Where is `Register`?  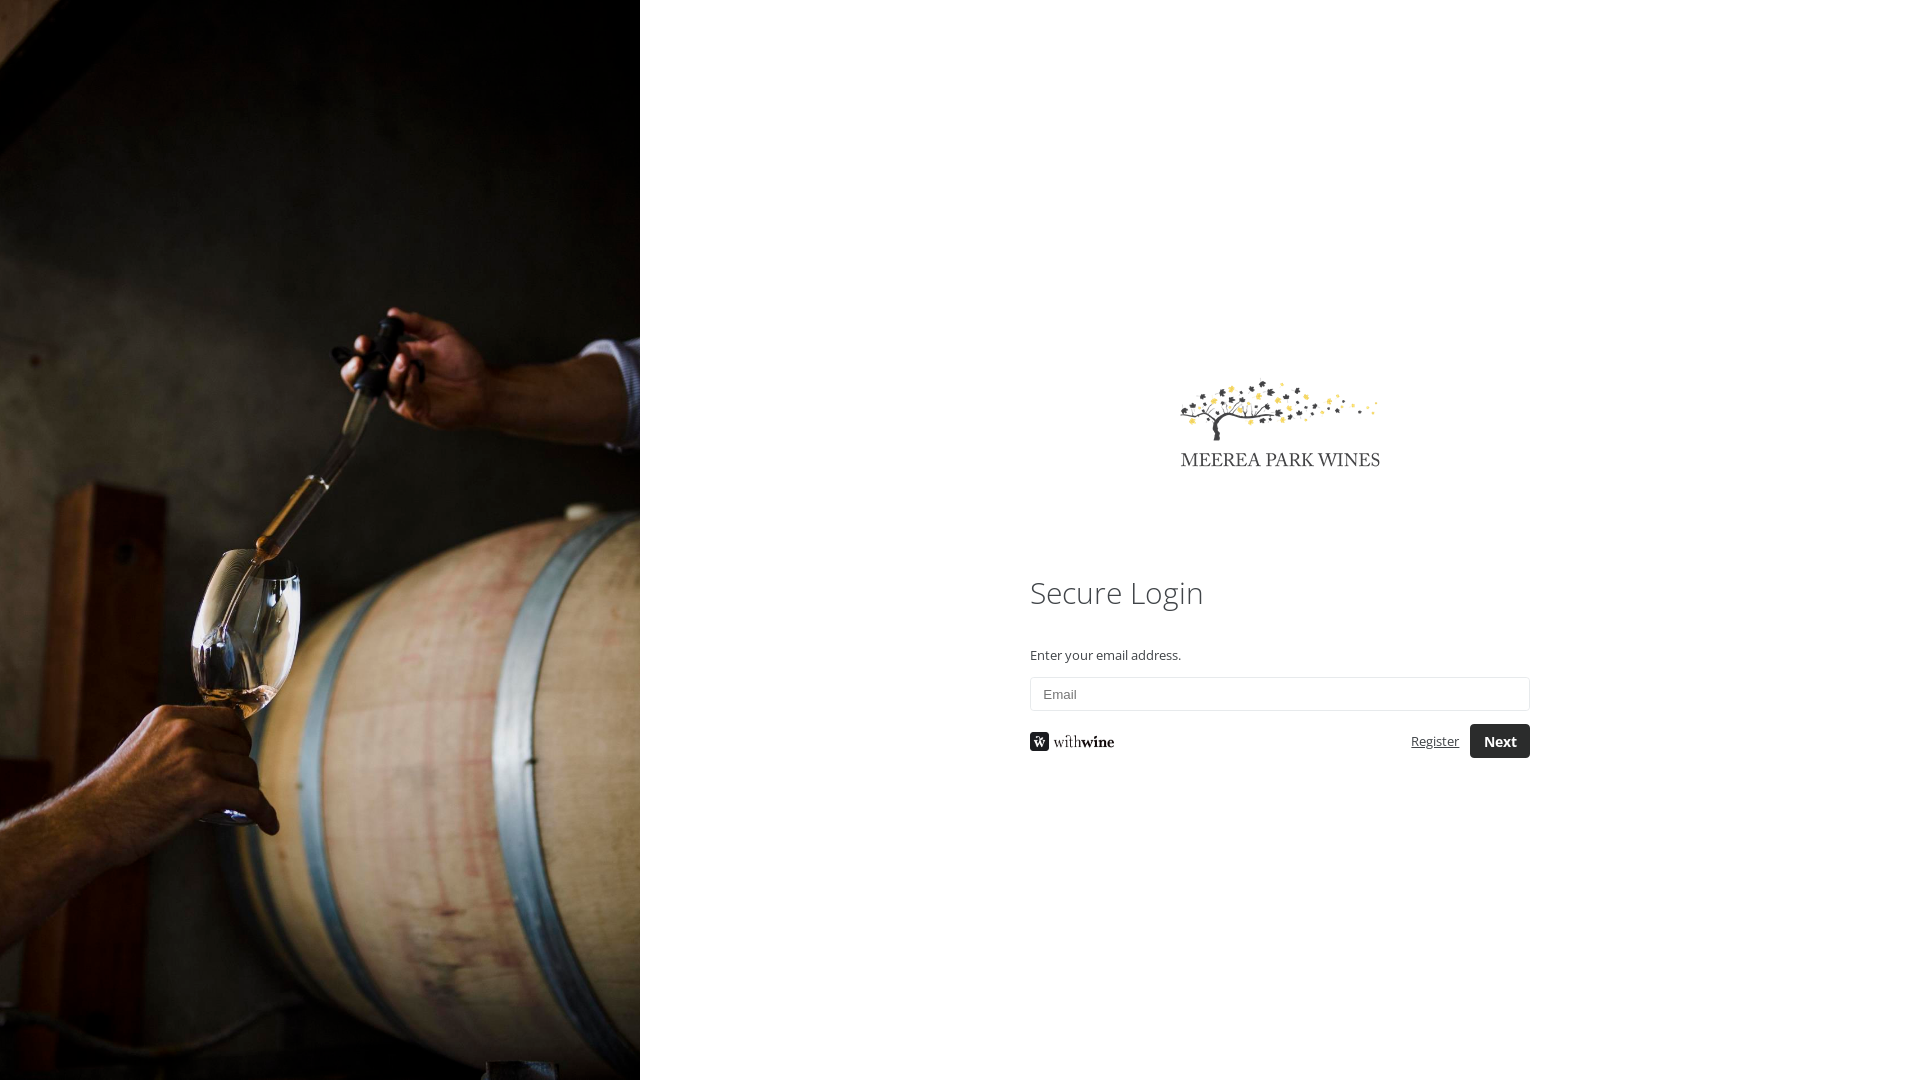
Register is located at coordinates (1435, 741).